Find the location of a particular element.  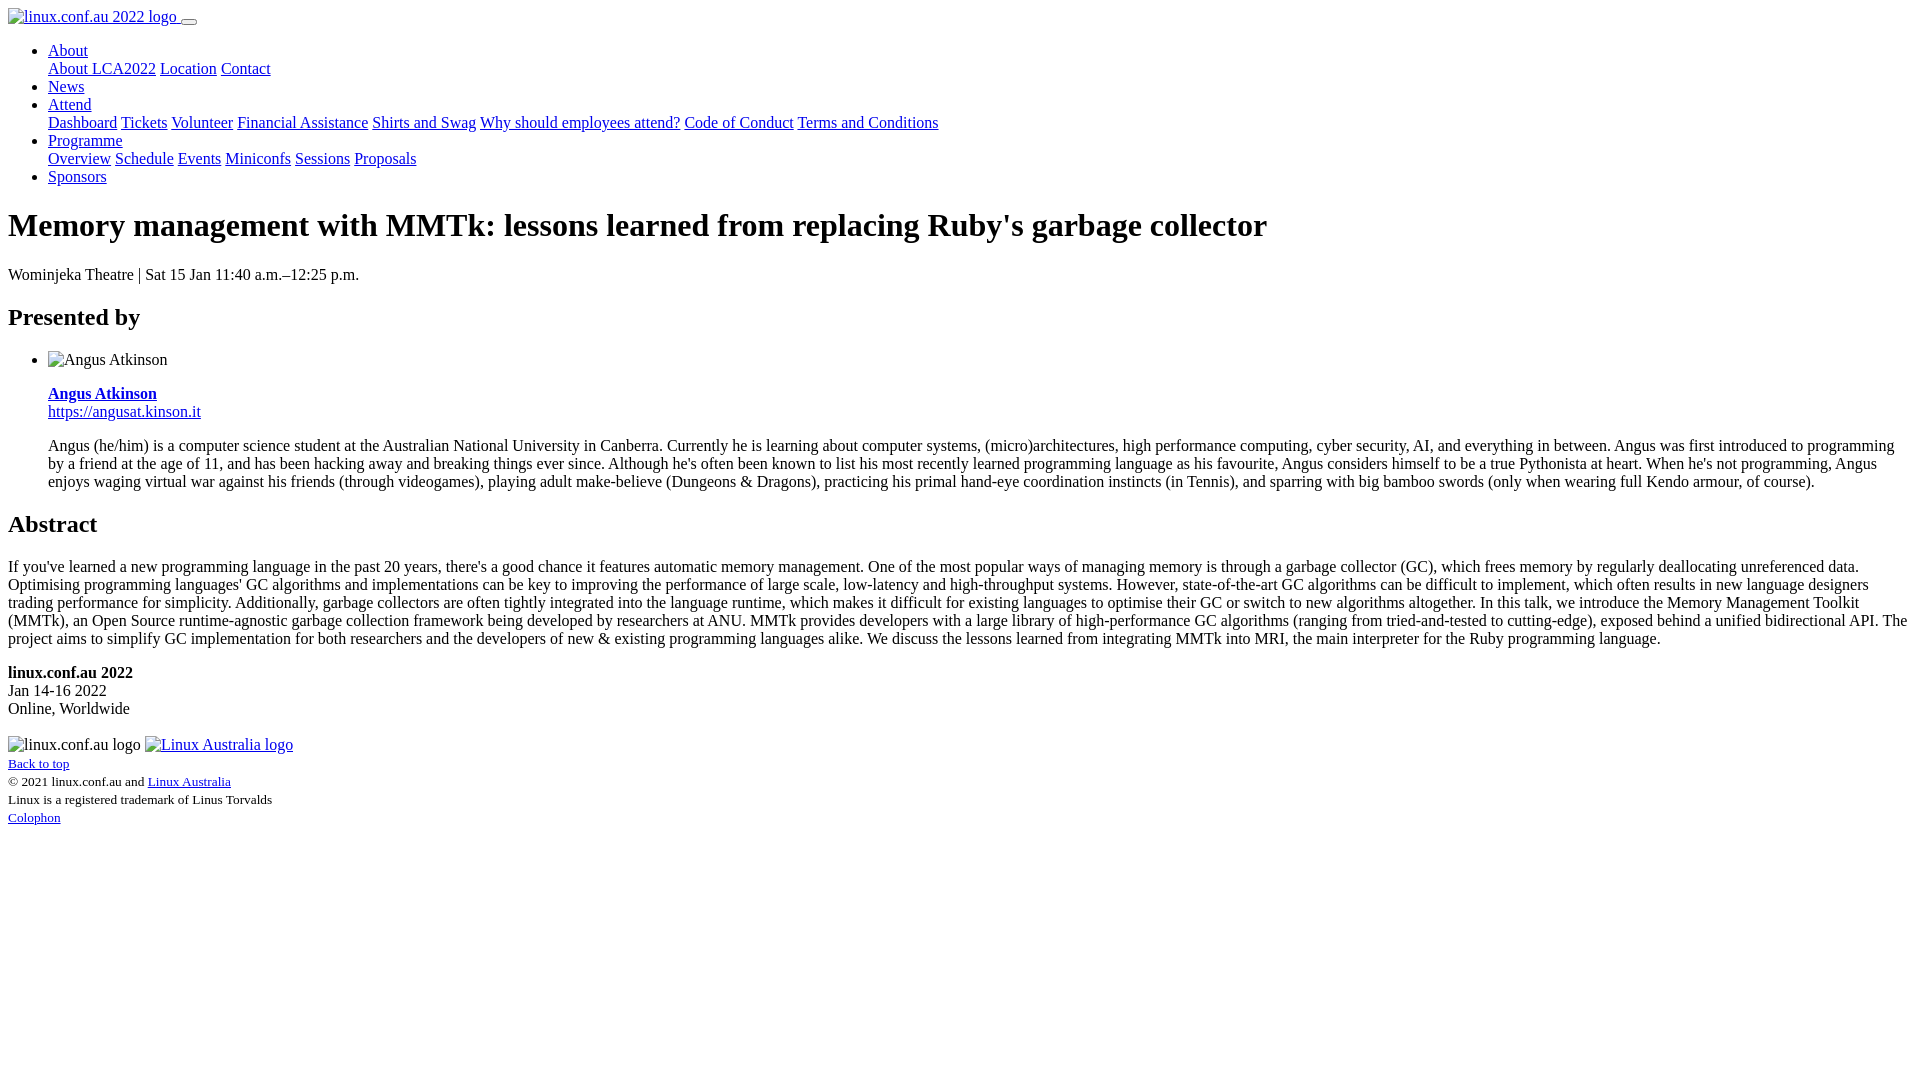

About is located at coordinates (68, 50).